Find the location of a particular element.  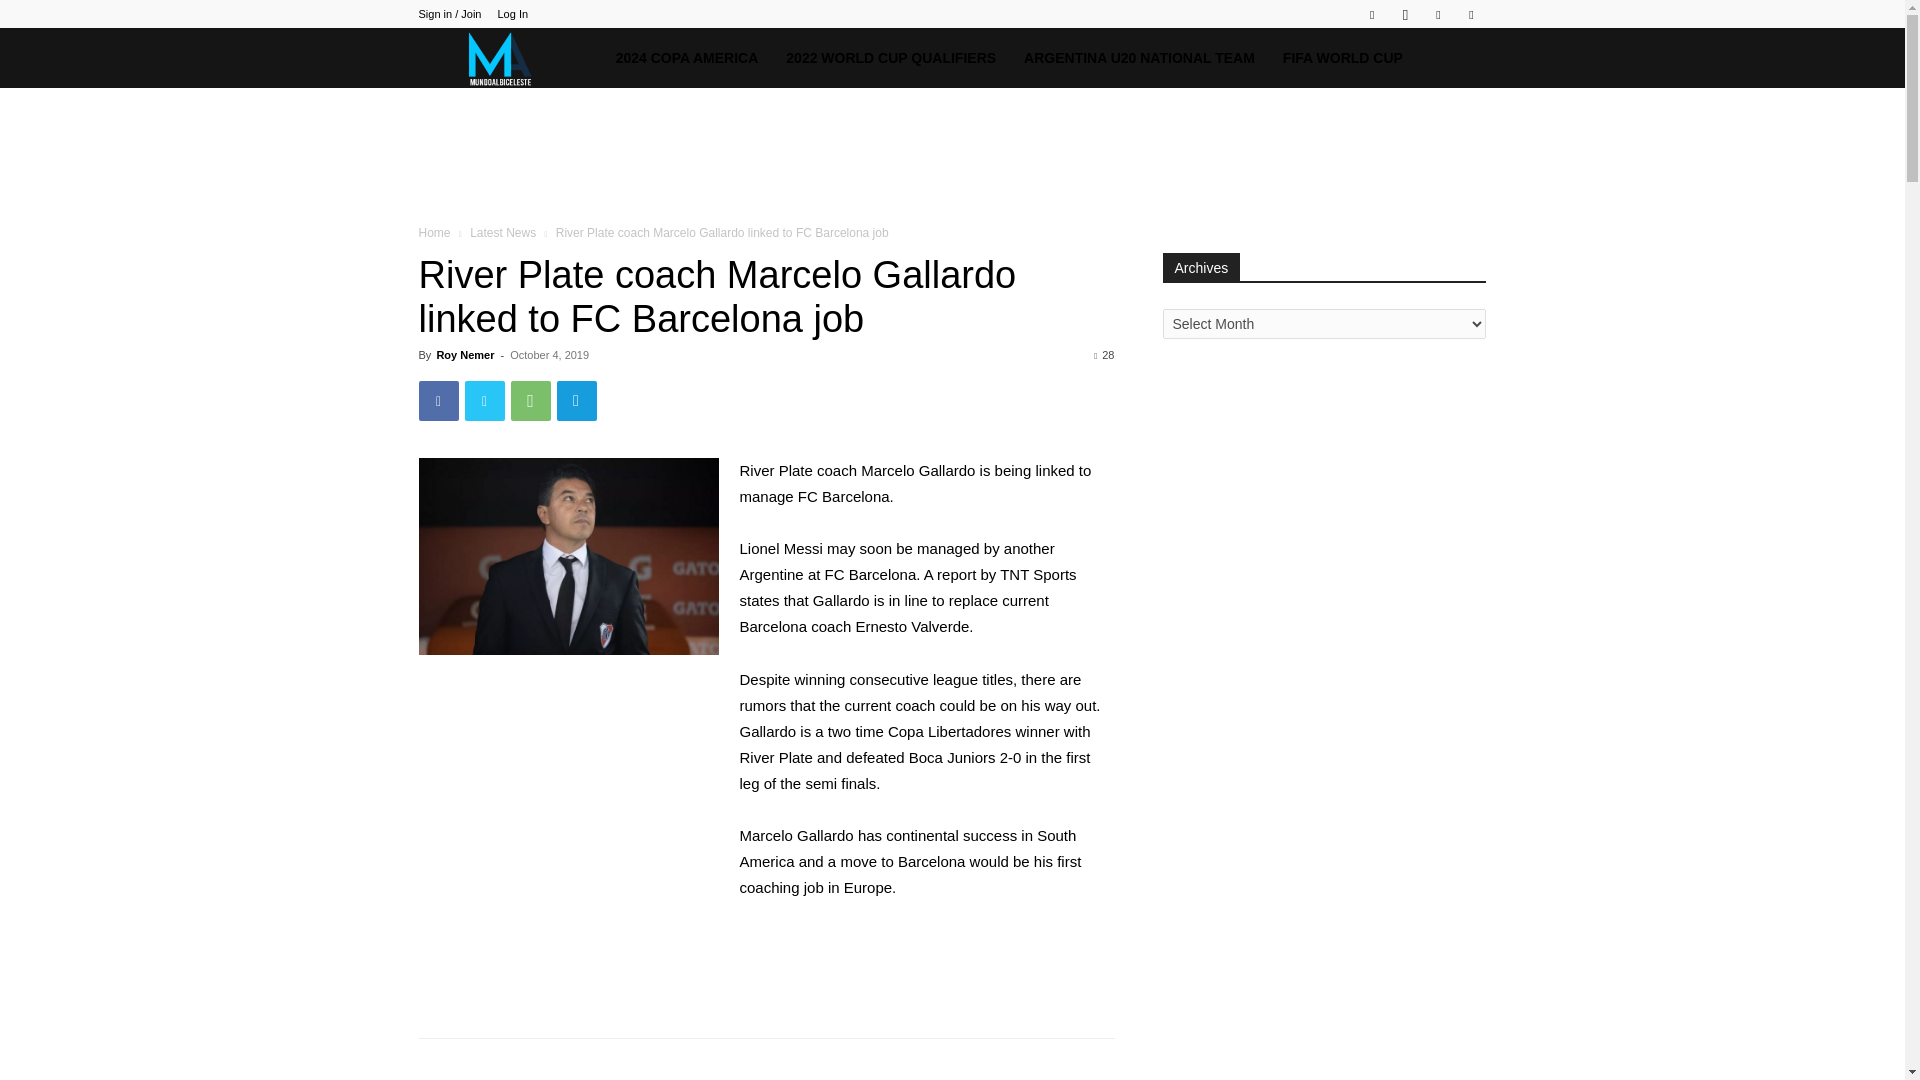

View all posts in Latest News is located at coordinates (502, 232).